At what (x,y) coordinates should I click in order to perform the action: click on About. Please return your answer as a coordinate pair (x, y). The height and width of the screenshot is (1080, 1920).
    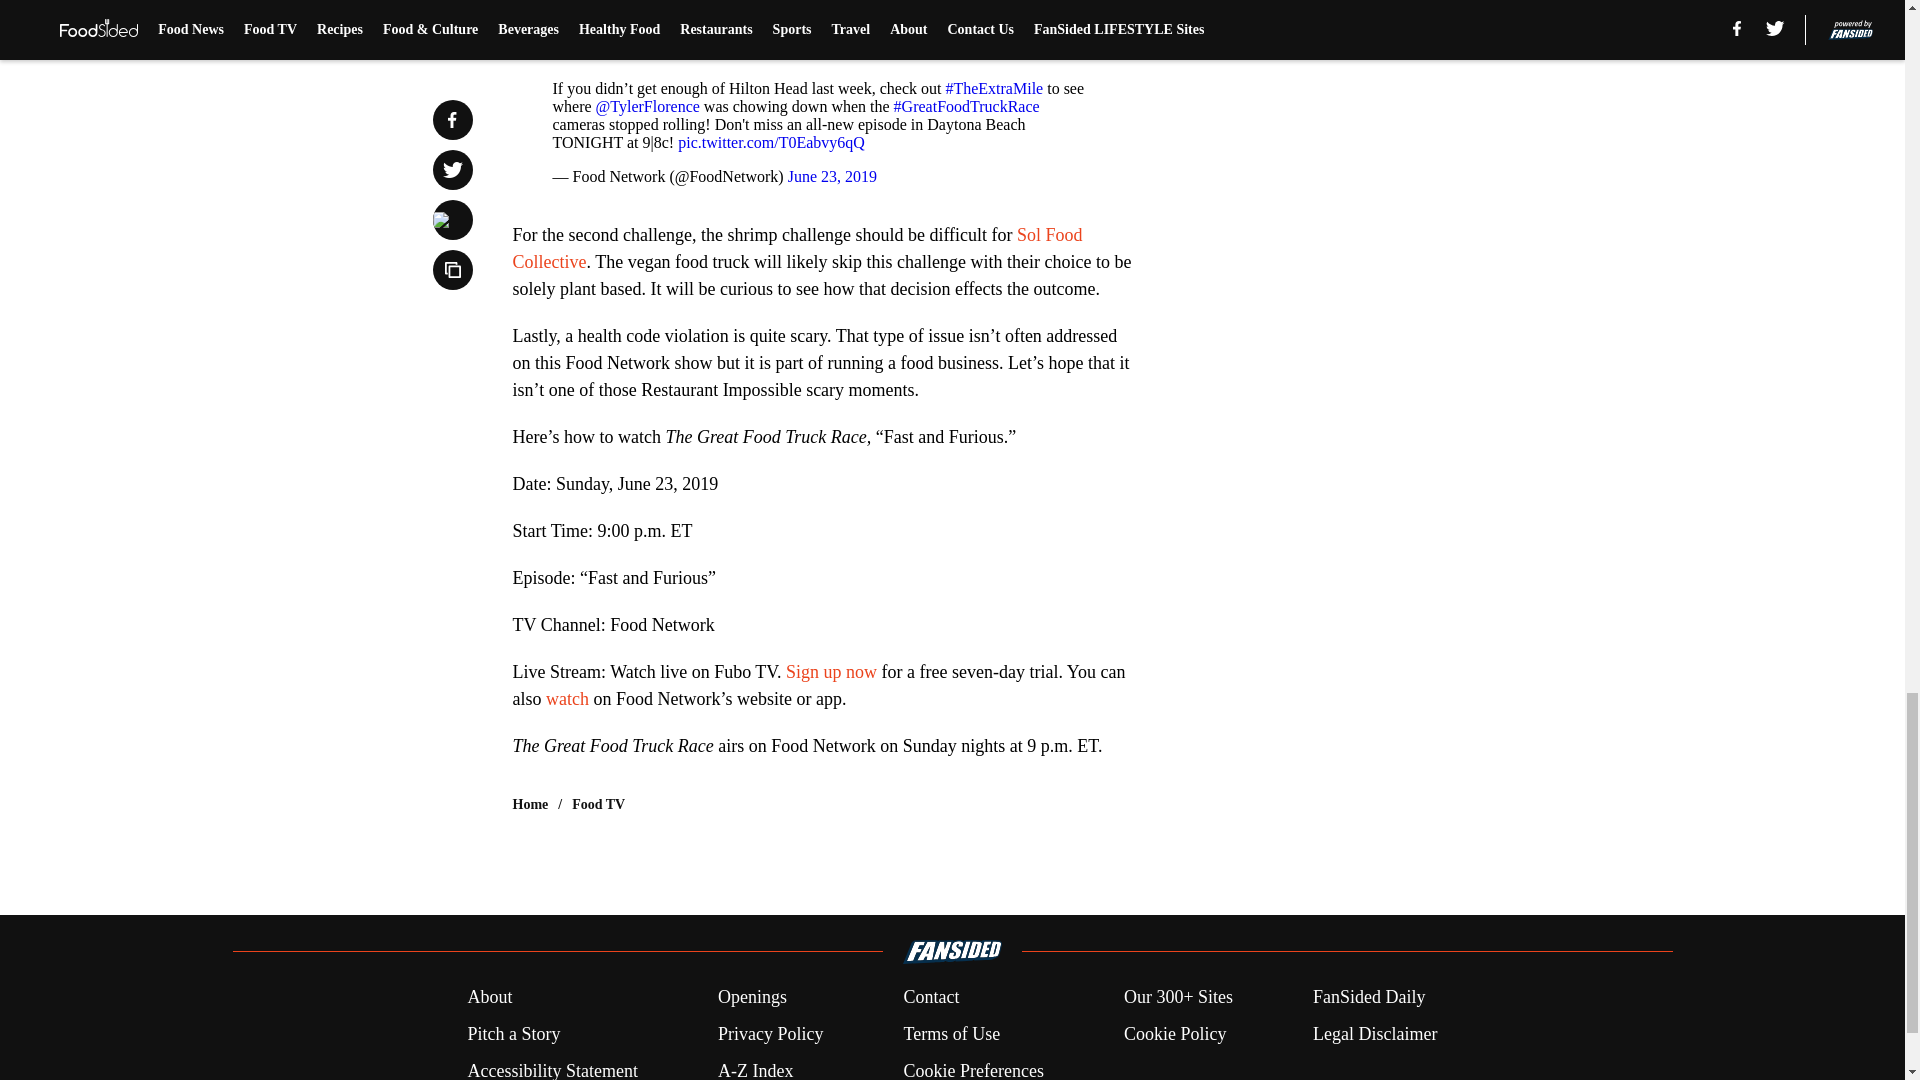
    Looking at the image, I should click on (489, 996).